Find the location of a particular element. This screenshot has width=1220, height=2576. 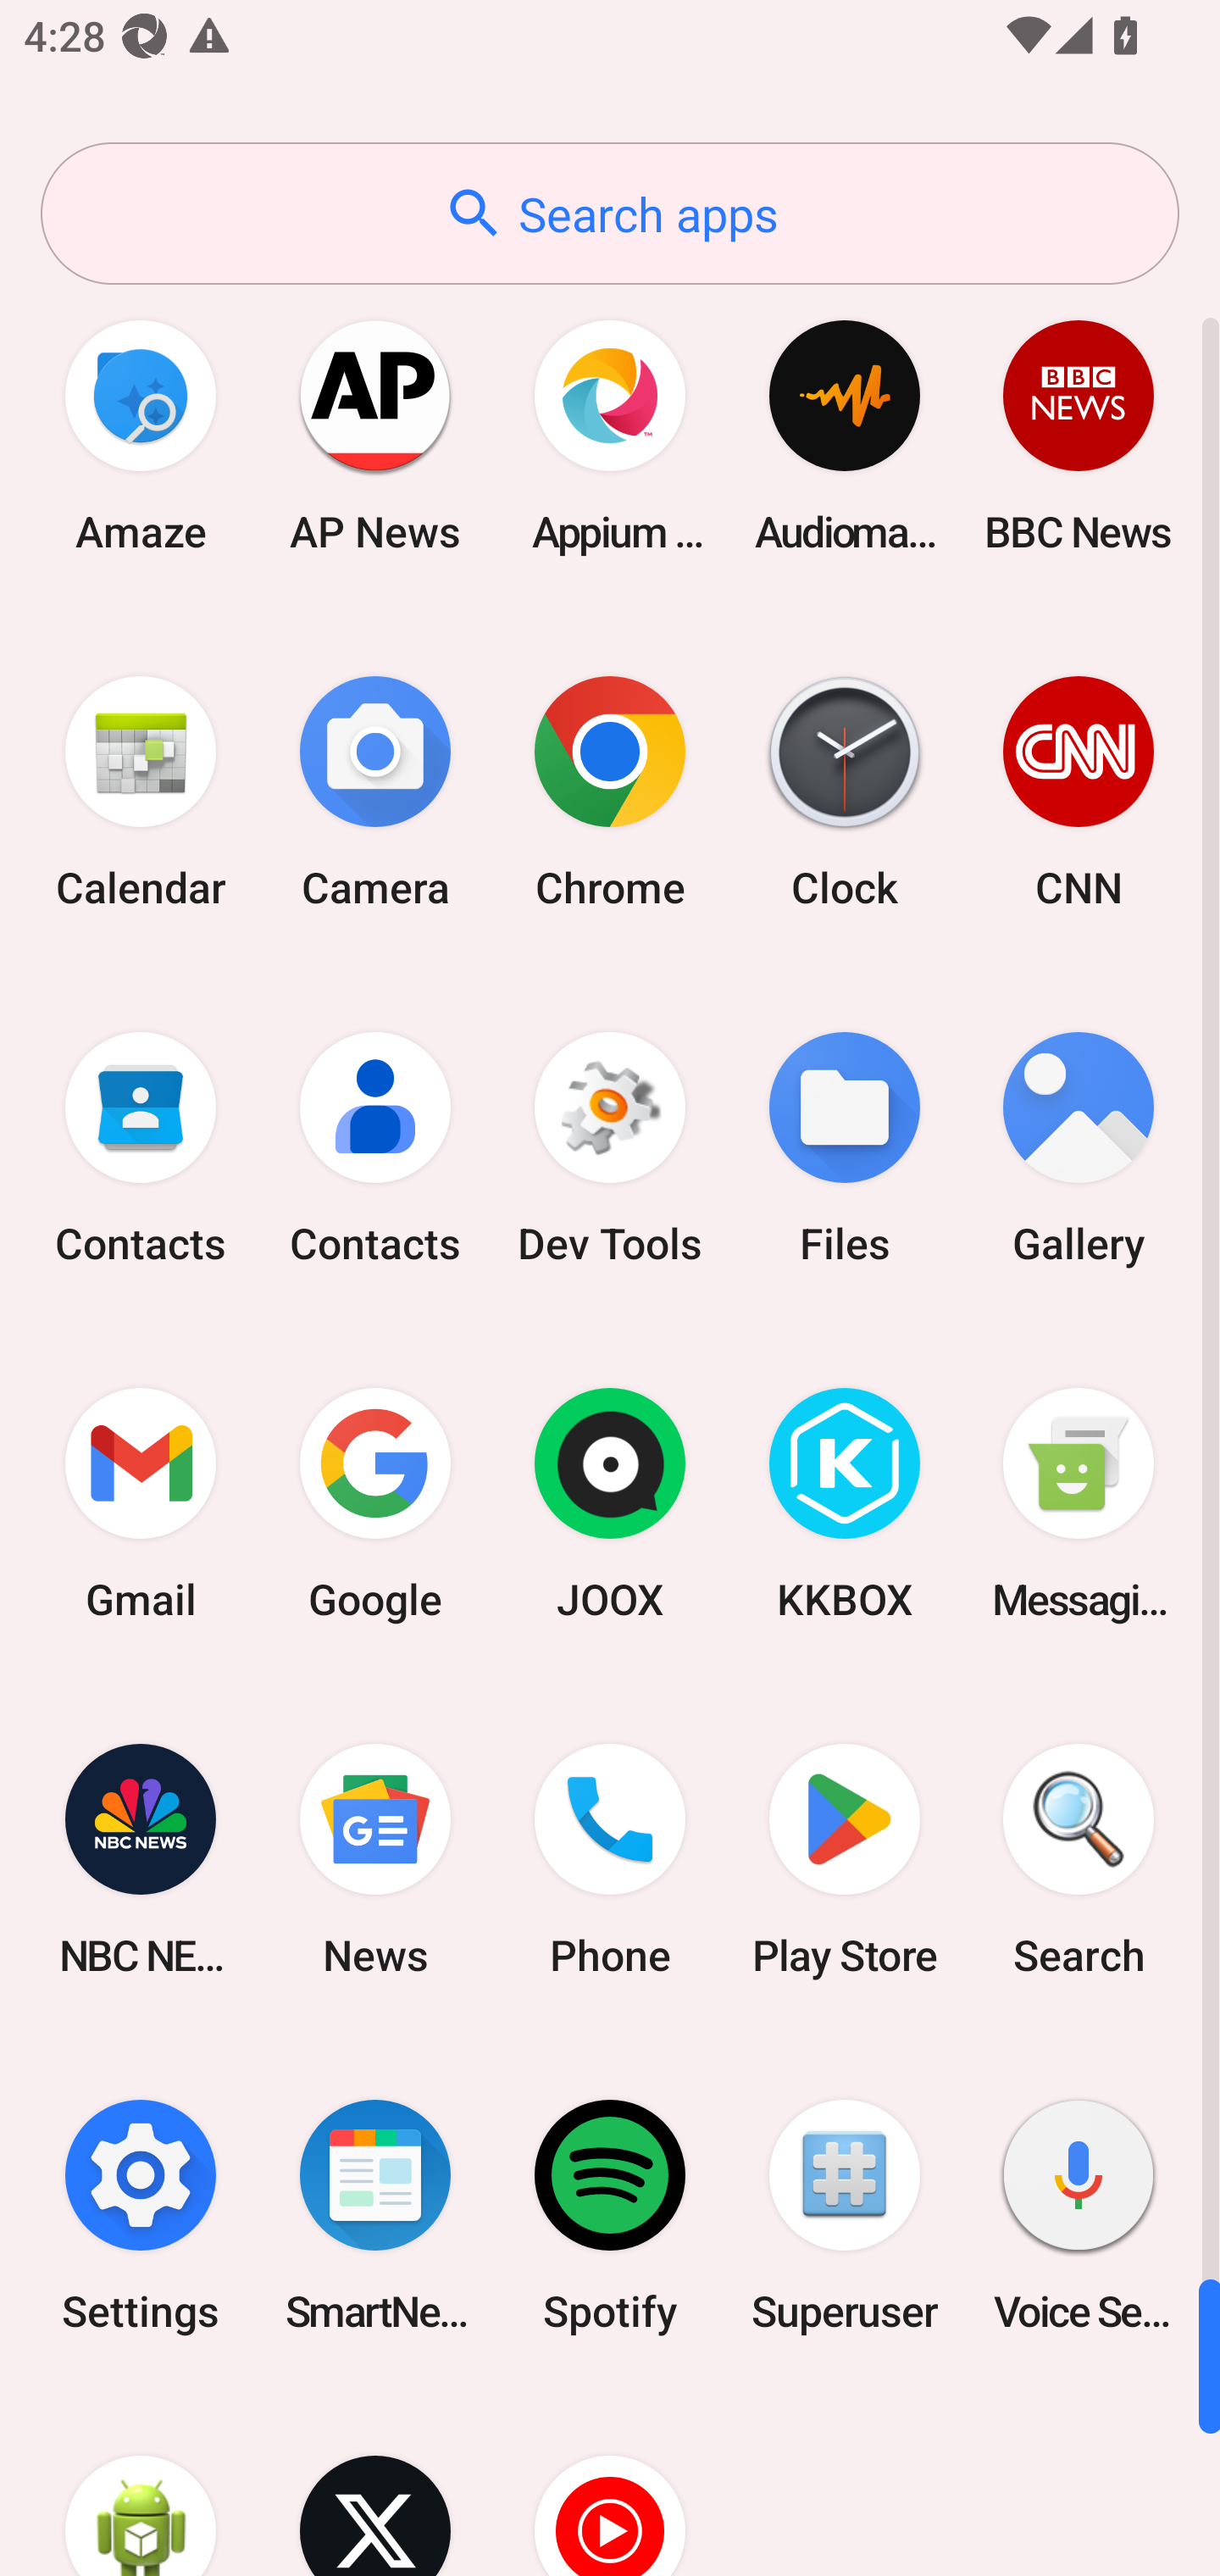

NBC NEWS is located at coordinates (141, 1859).